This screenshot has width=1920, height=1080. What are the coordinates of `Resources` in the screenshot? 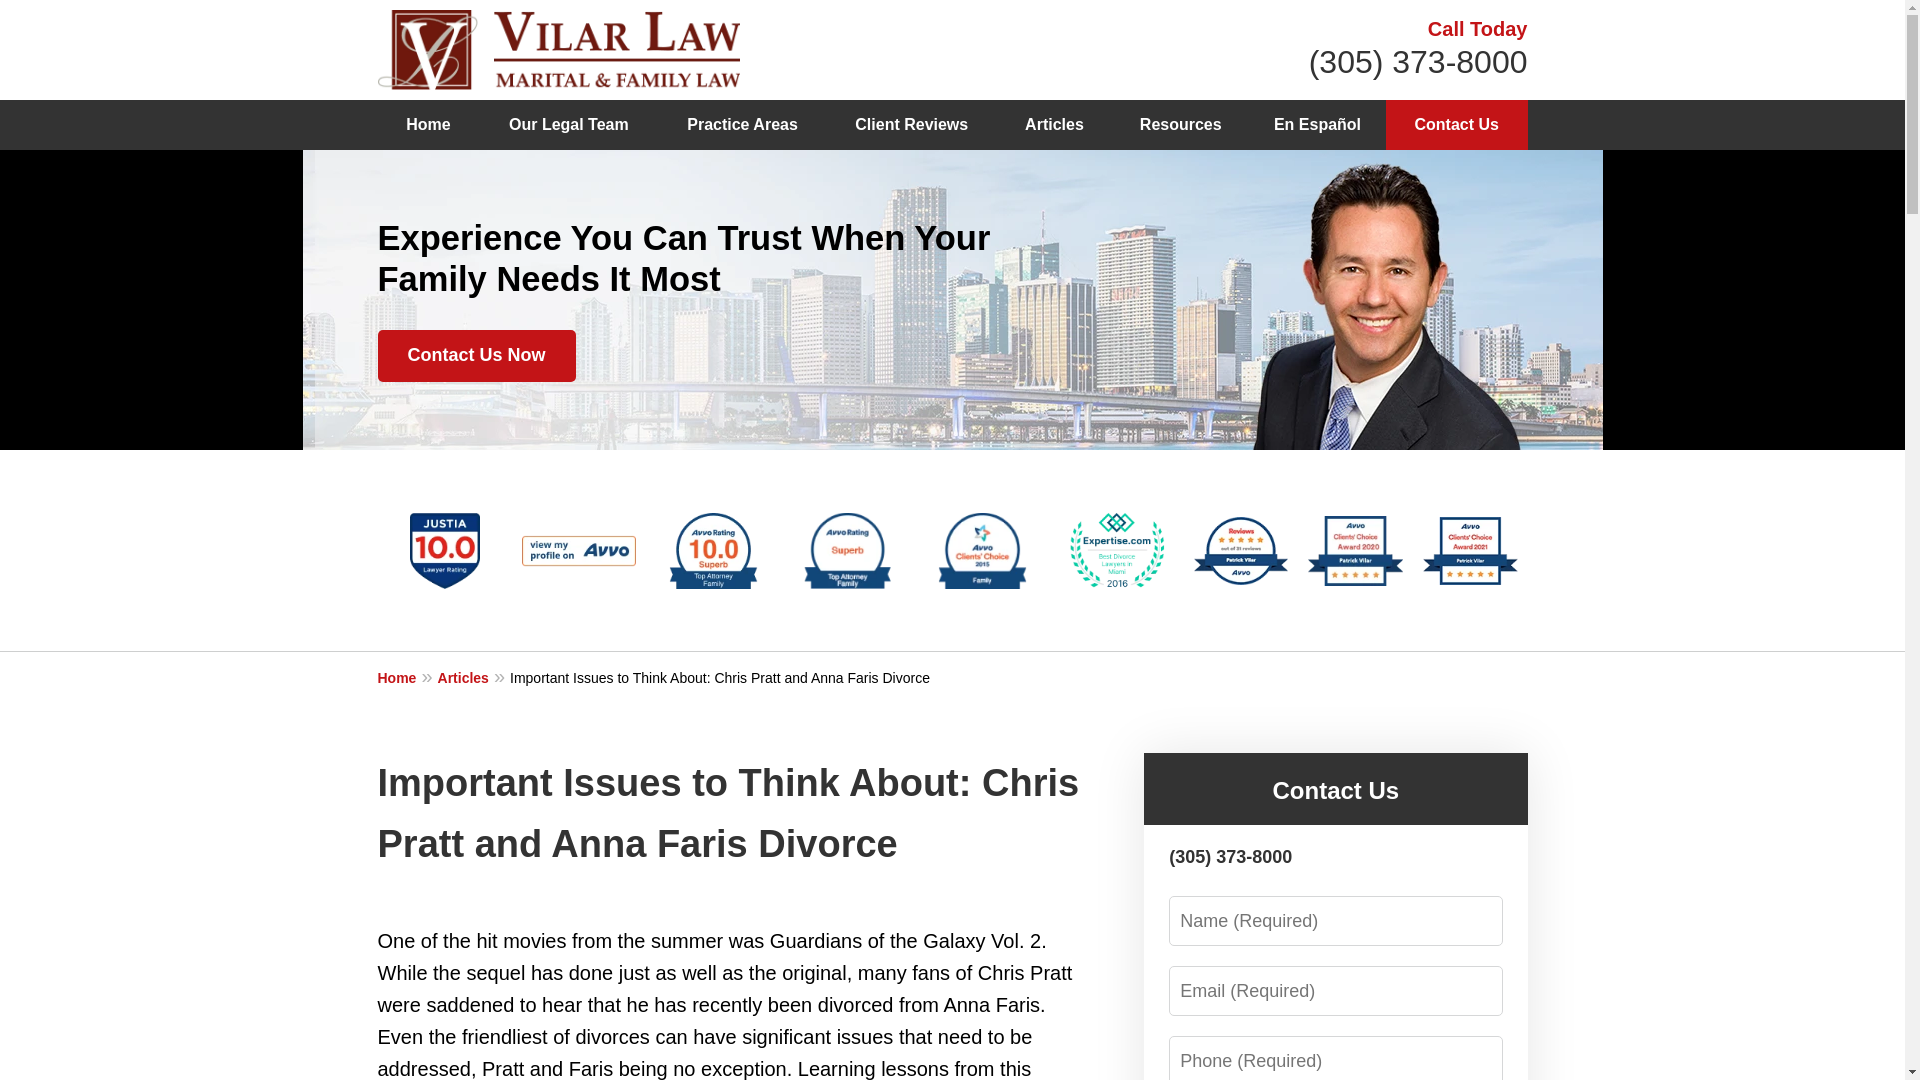 It's located at (1180, 125).